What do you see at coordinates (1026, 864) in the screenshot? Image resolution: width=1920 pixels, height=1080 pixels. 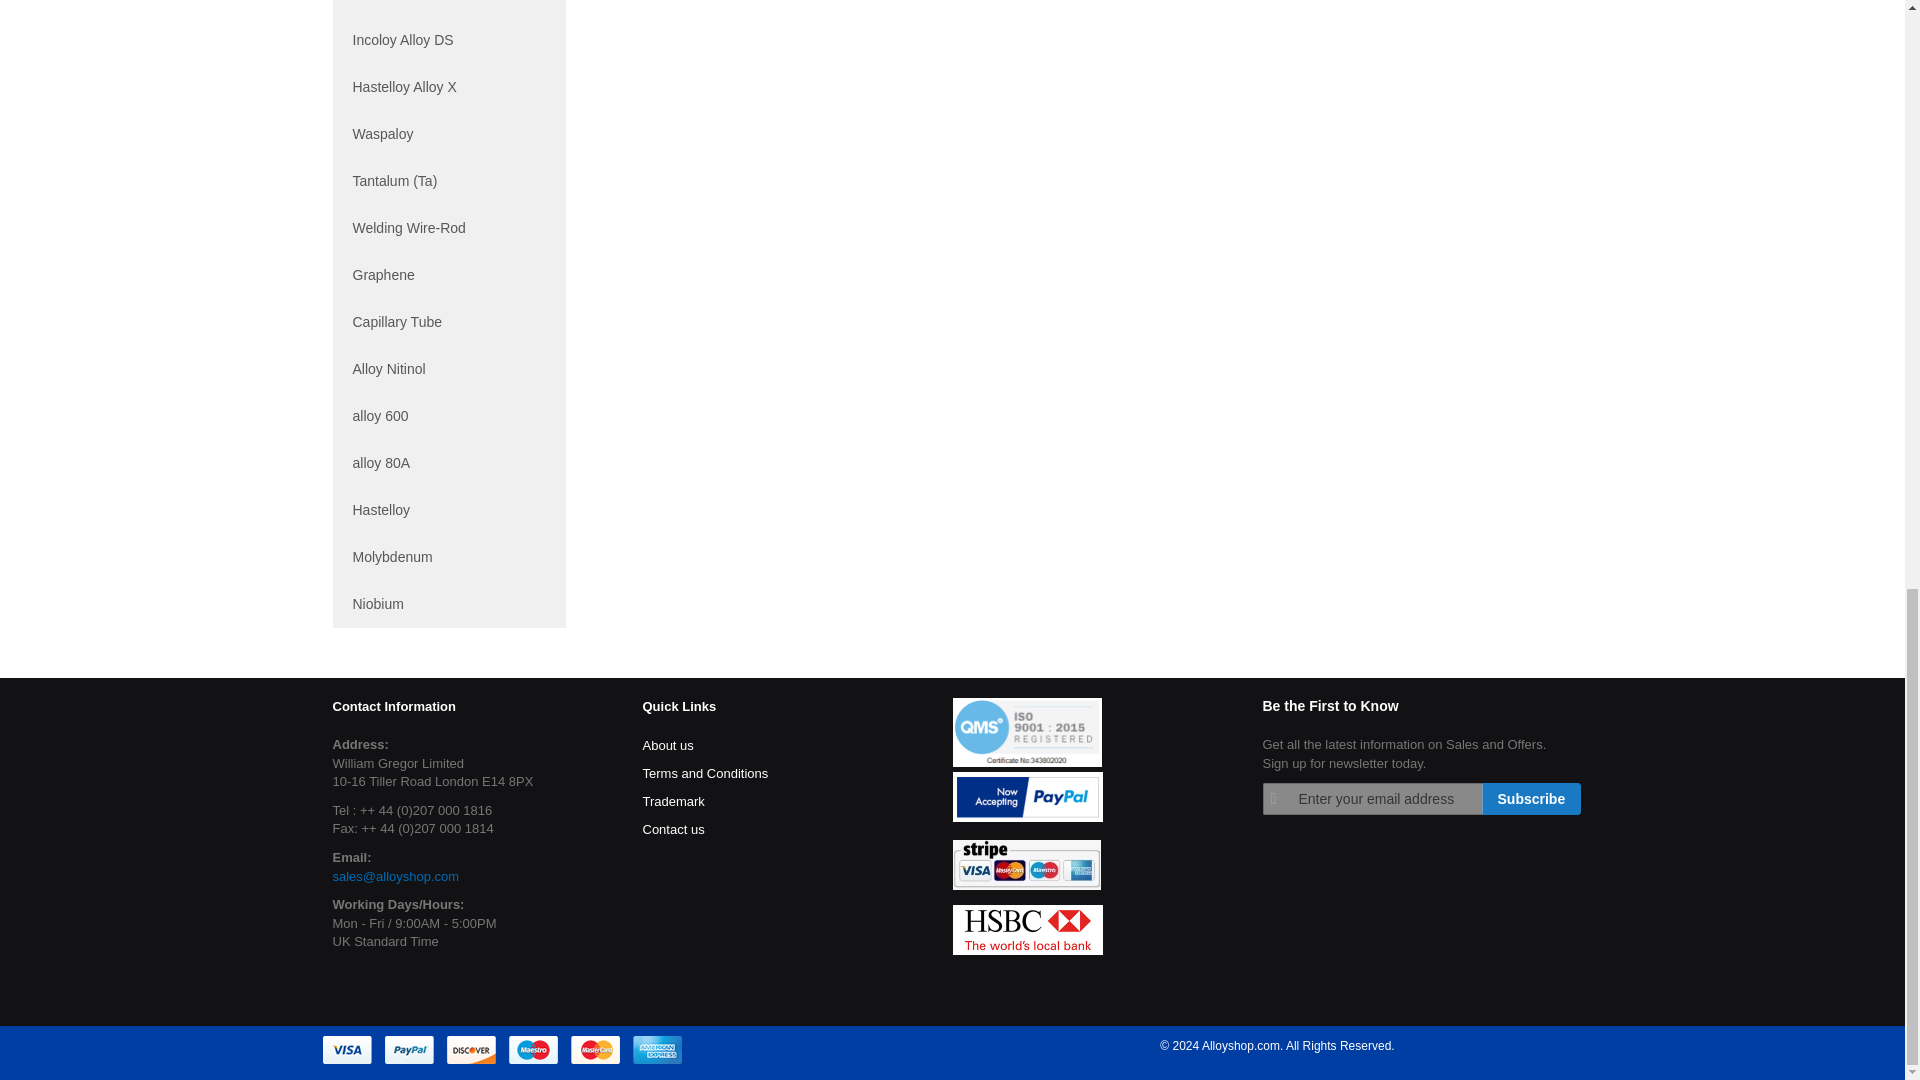 I see `ST` at bounding box center [1026, 864].